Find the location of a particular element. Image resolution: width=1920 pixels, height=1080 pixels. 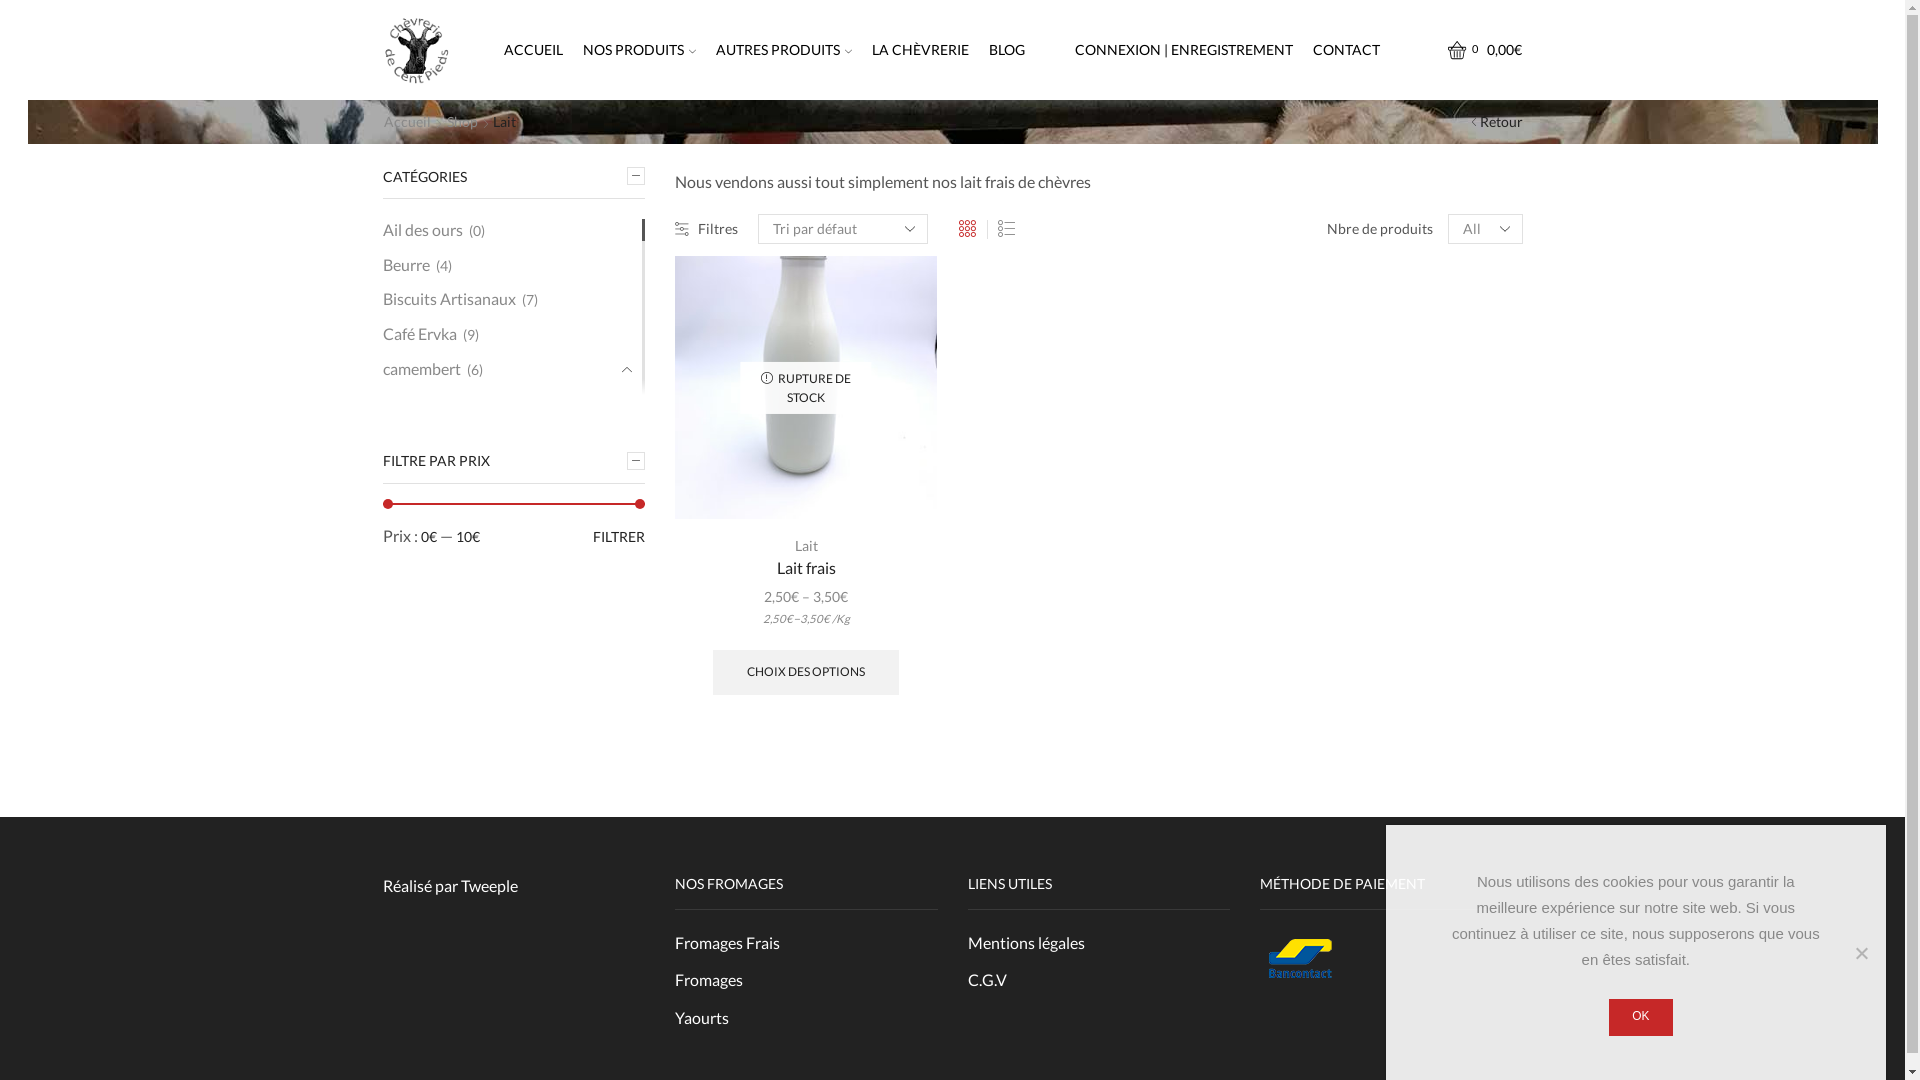

Lait is located at coordinates (806, 546).